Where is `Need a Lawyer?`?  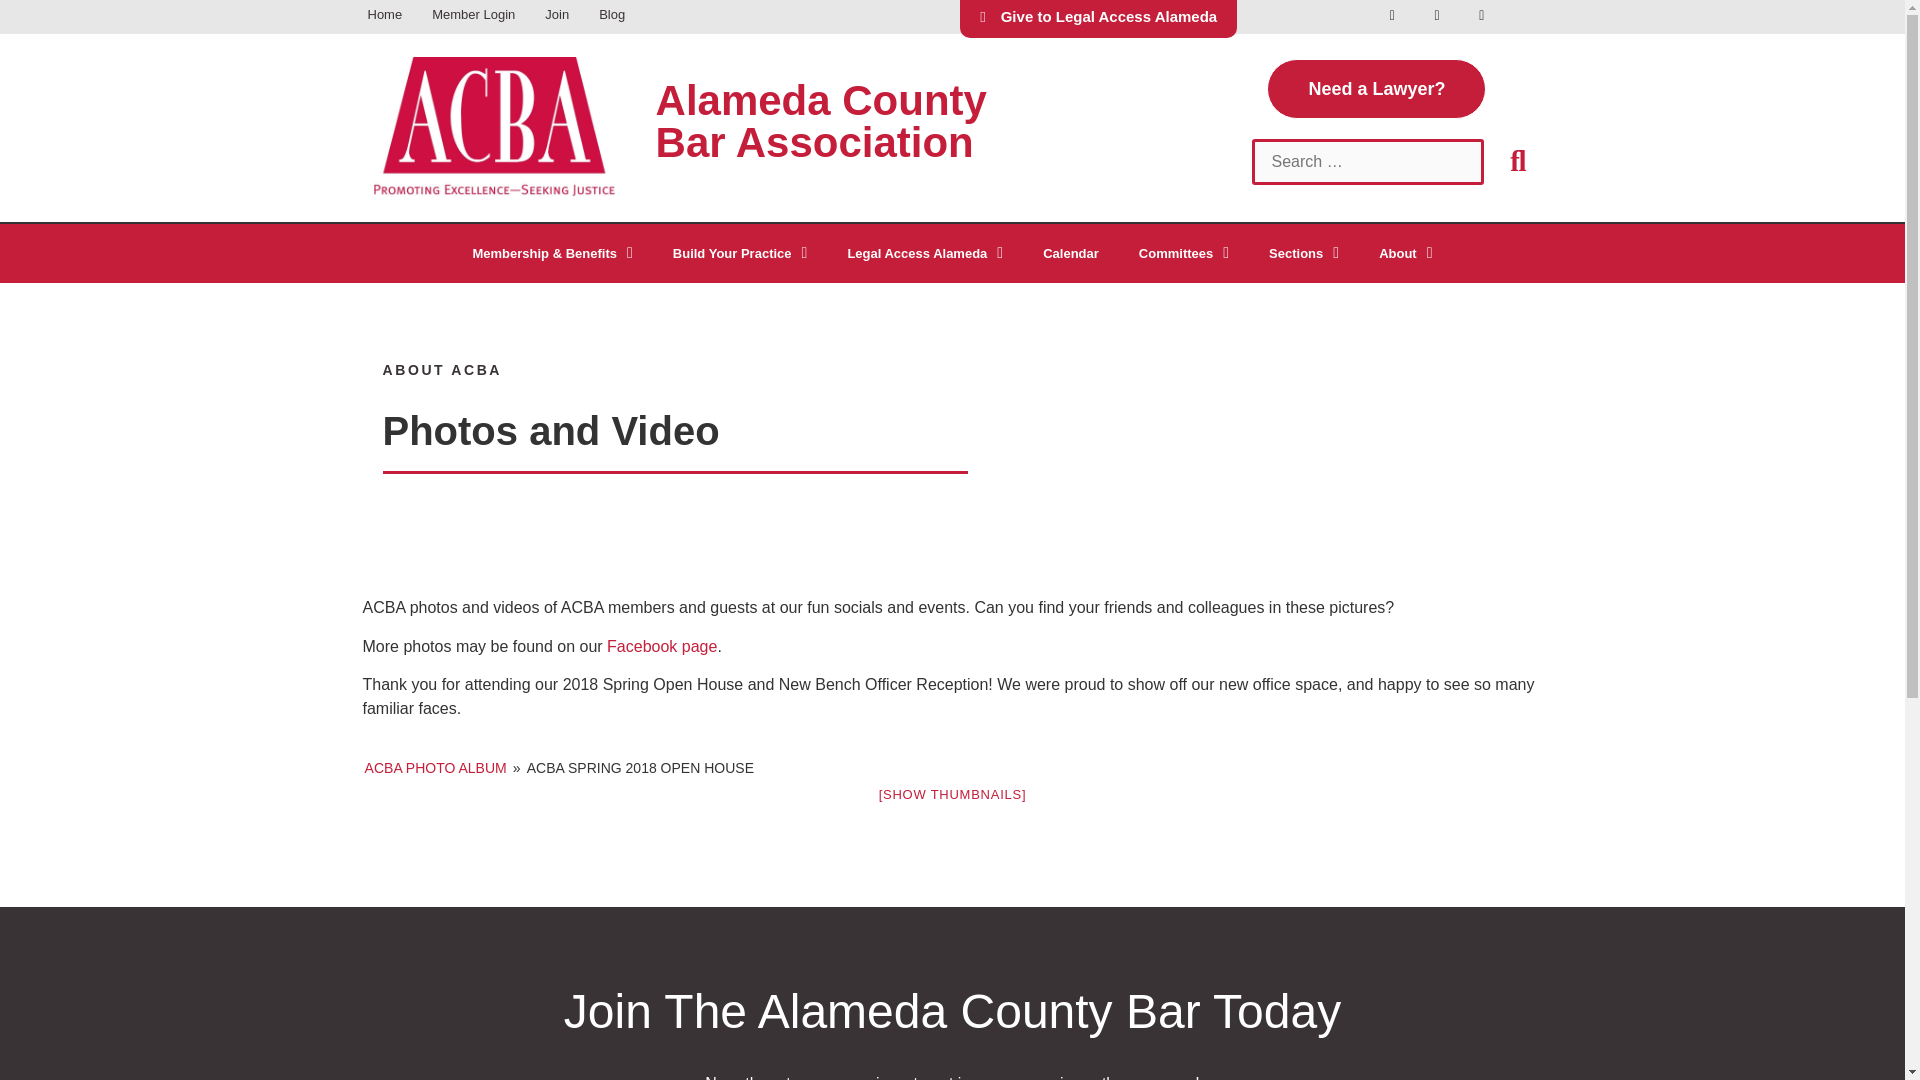
Need a Lawyer? is located at coordinates (1376, 88).